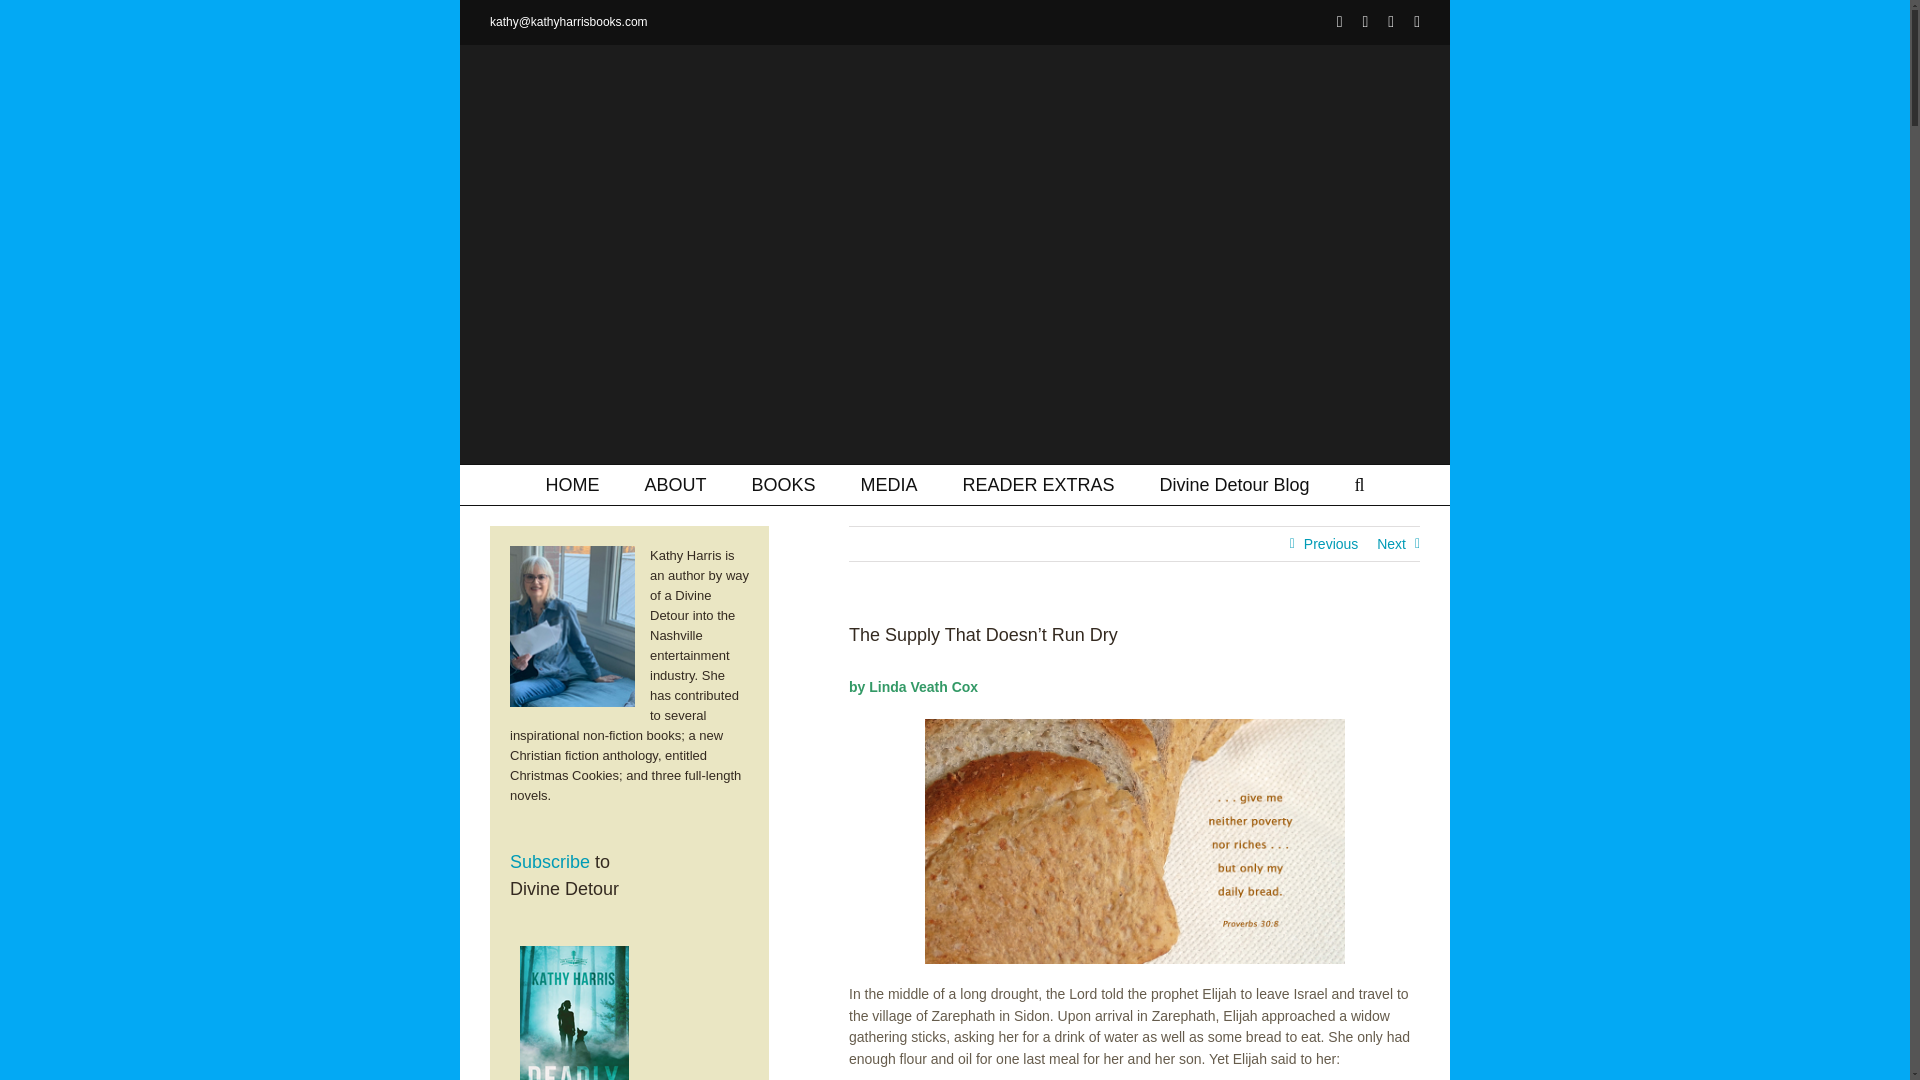 The width and height of the screenshot is (1920, 1080). What do you see at coordinates (1364, 22) in the screenshot?
I see `Twitter` at bounding box center [1364, 22].